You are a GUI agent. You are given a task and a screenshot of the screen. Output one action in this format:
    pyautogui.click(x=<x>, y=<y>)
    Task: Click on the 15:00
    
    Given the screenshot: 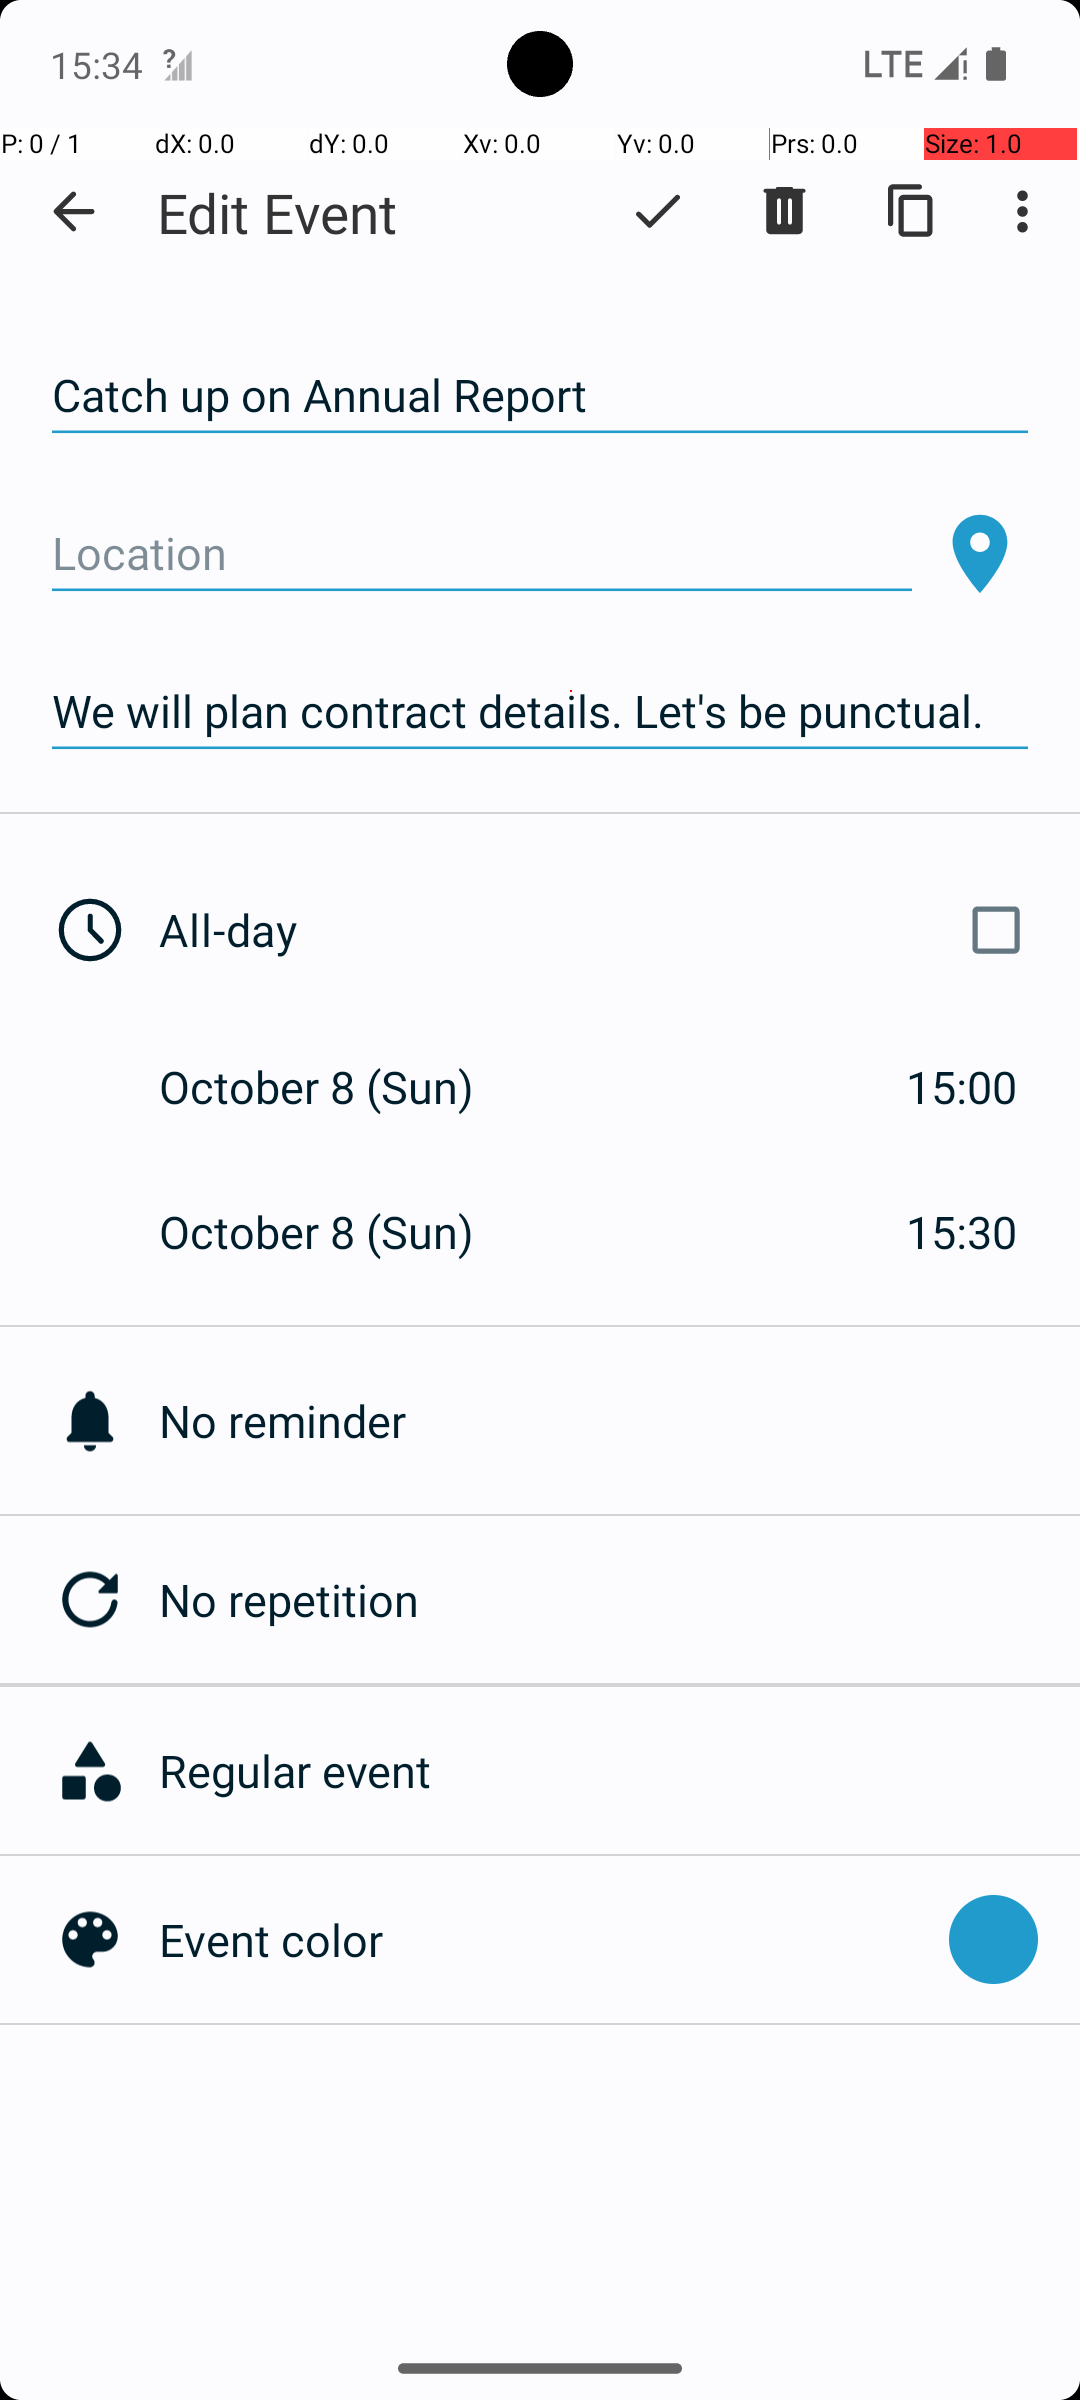 What is the action you would take?
    pyautogui.click(x=962, y=1086)
    